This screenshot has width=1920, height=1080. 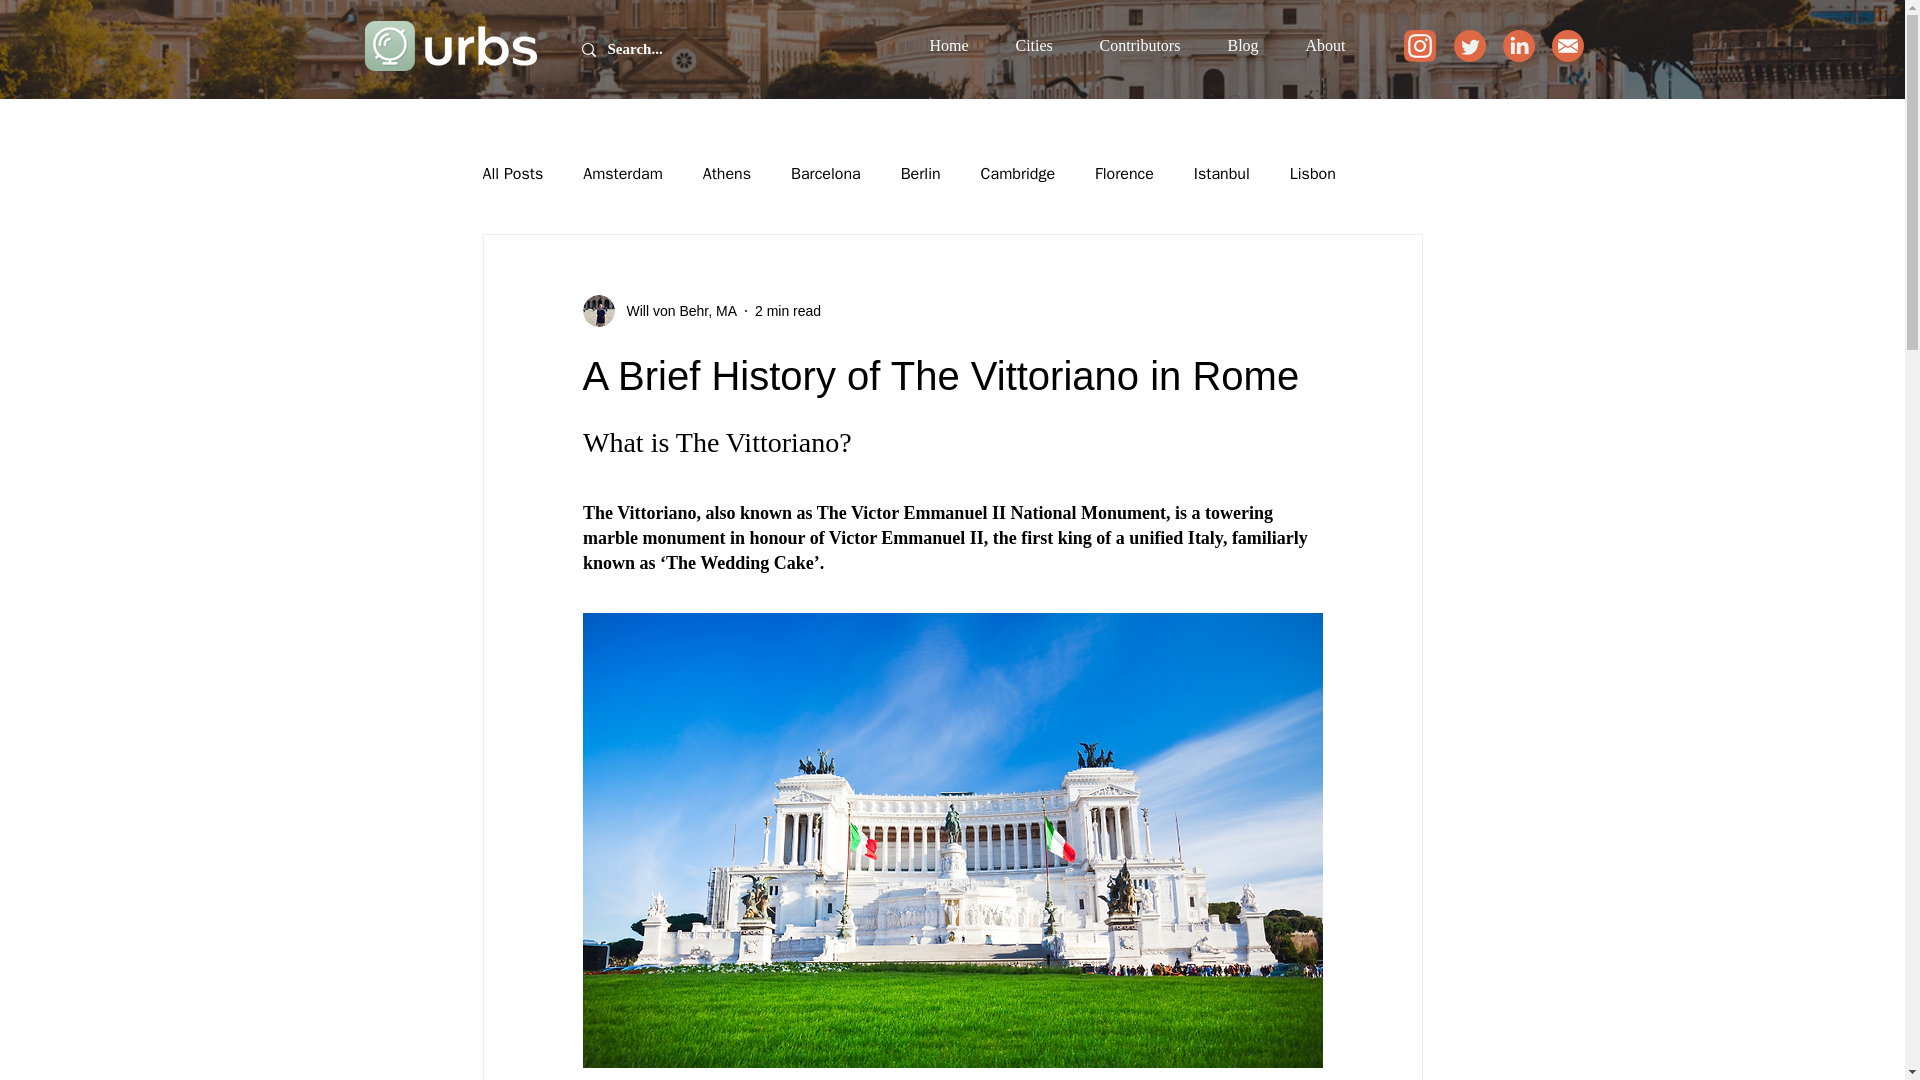 What do you see at coordinates (788, 310) in the screenshot?
I see `2 min read` at bounding box center [788, 310].